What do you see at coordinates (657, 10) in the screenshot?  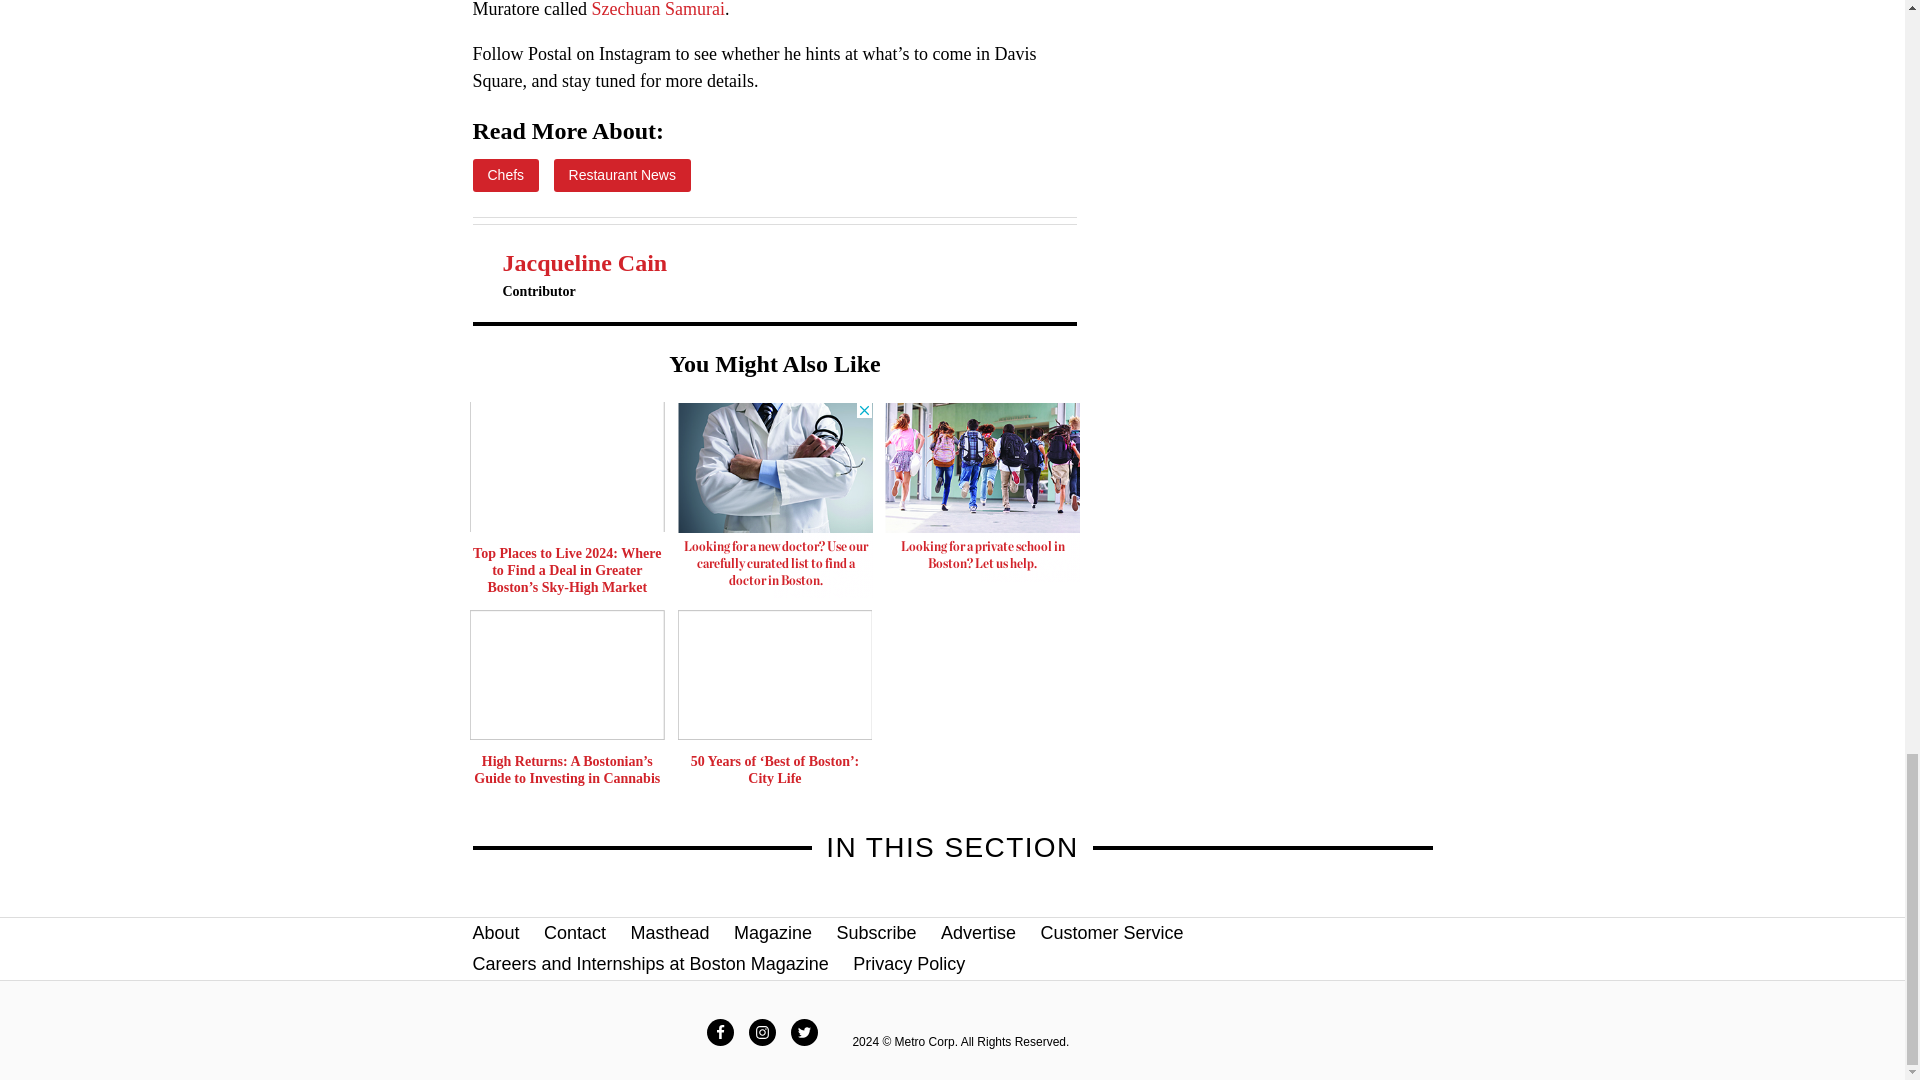 I see `szechuansamurai` at bounding box center [657, 10].